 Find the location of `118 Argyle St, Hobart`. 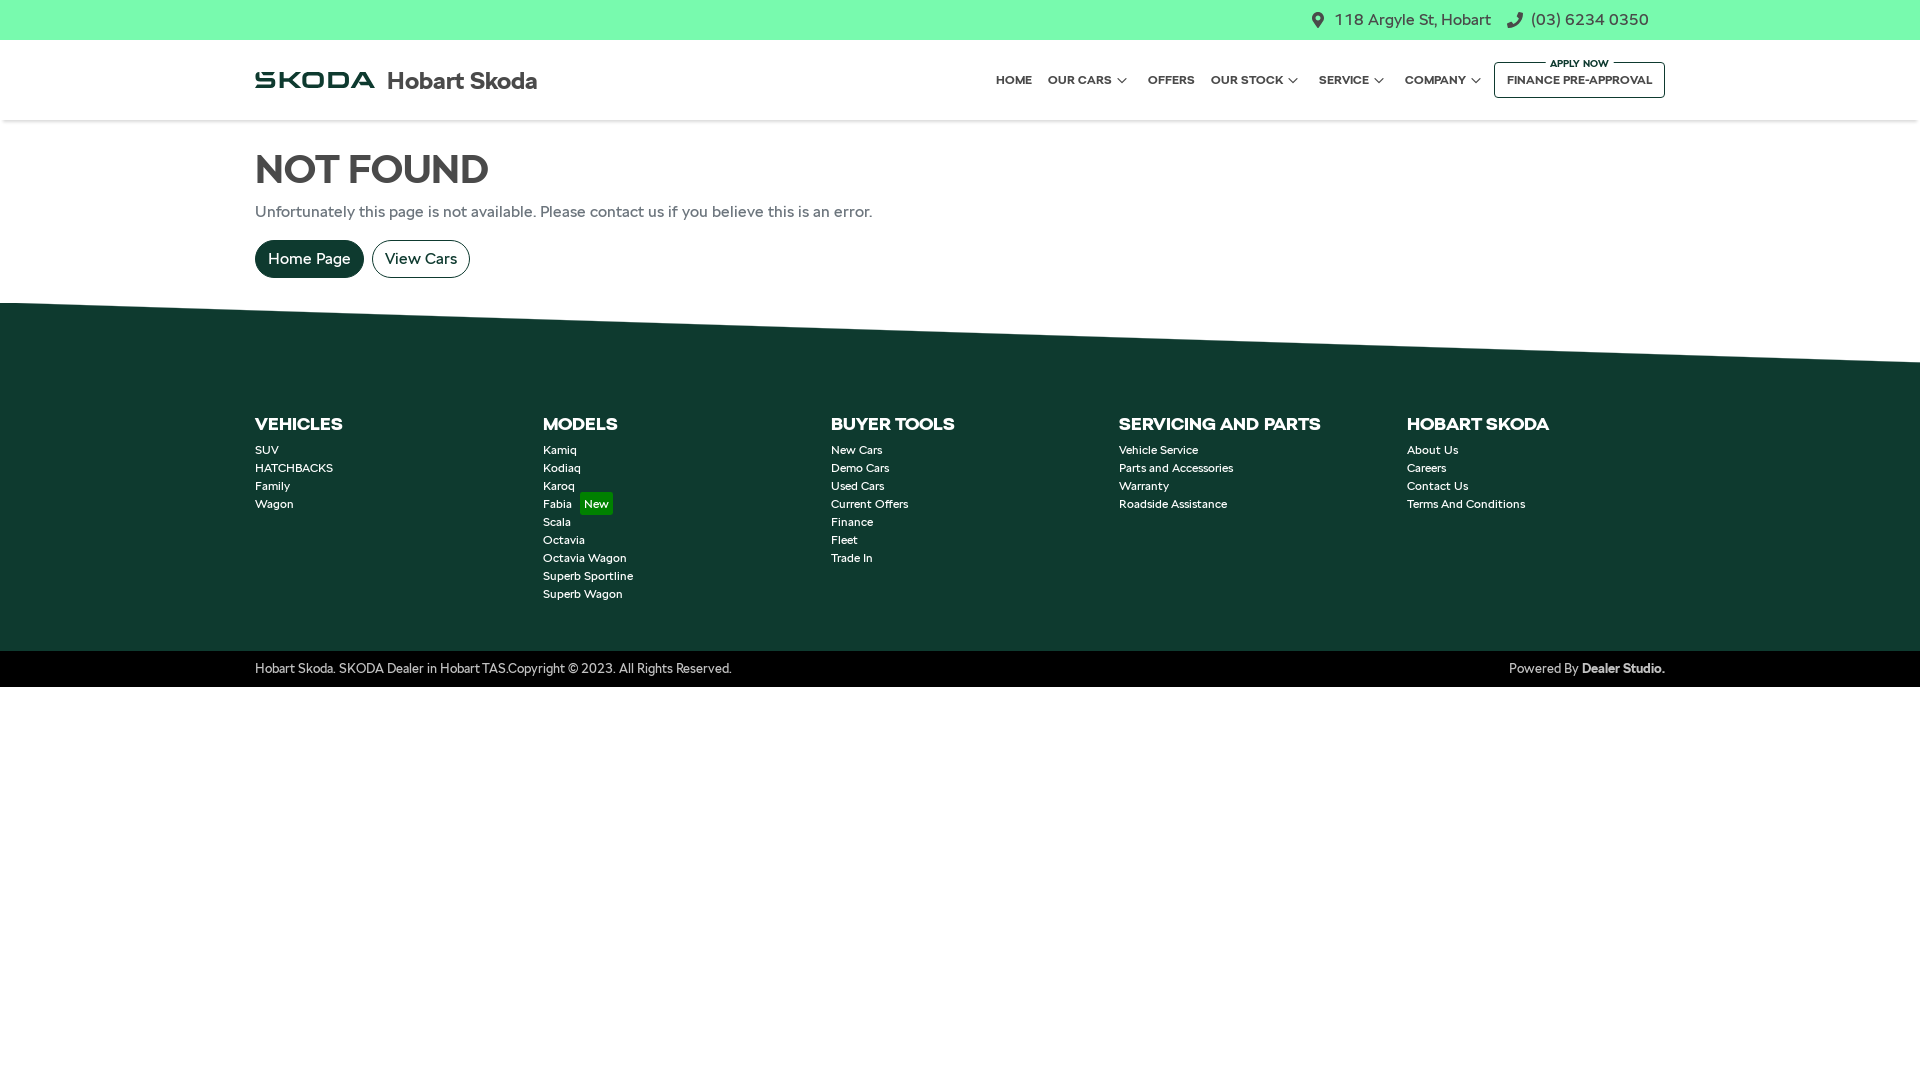

118 Argyle St, Hobart is located at coordinates (1412, 20).